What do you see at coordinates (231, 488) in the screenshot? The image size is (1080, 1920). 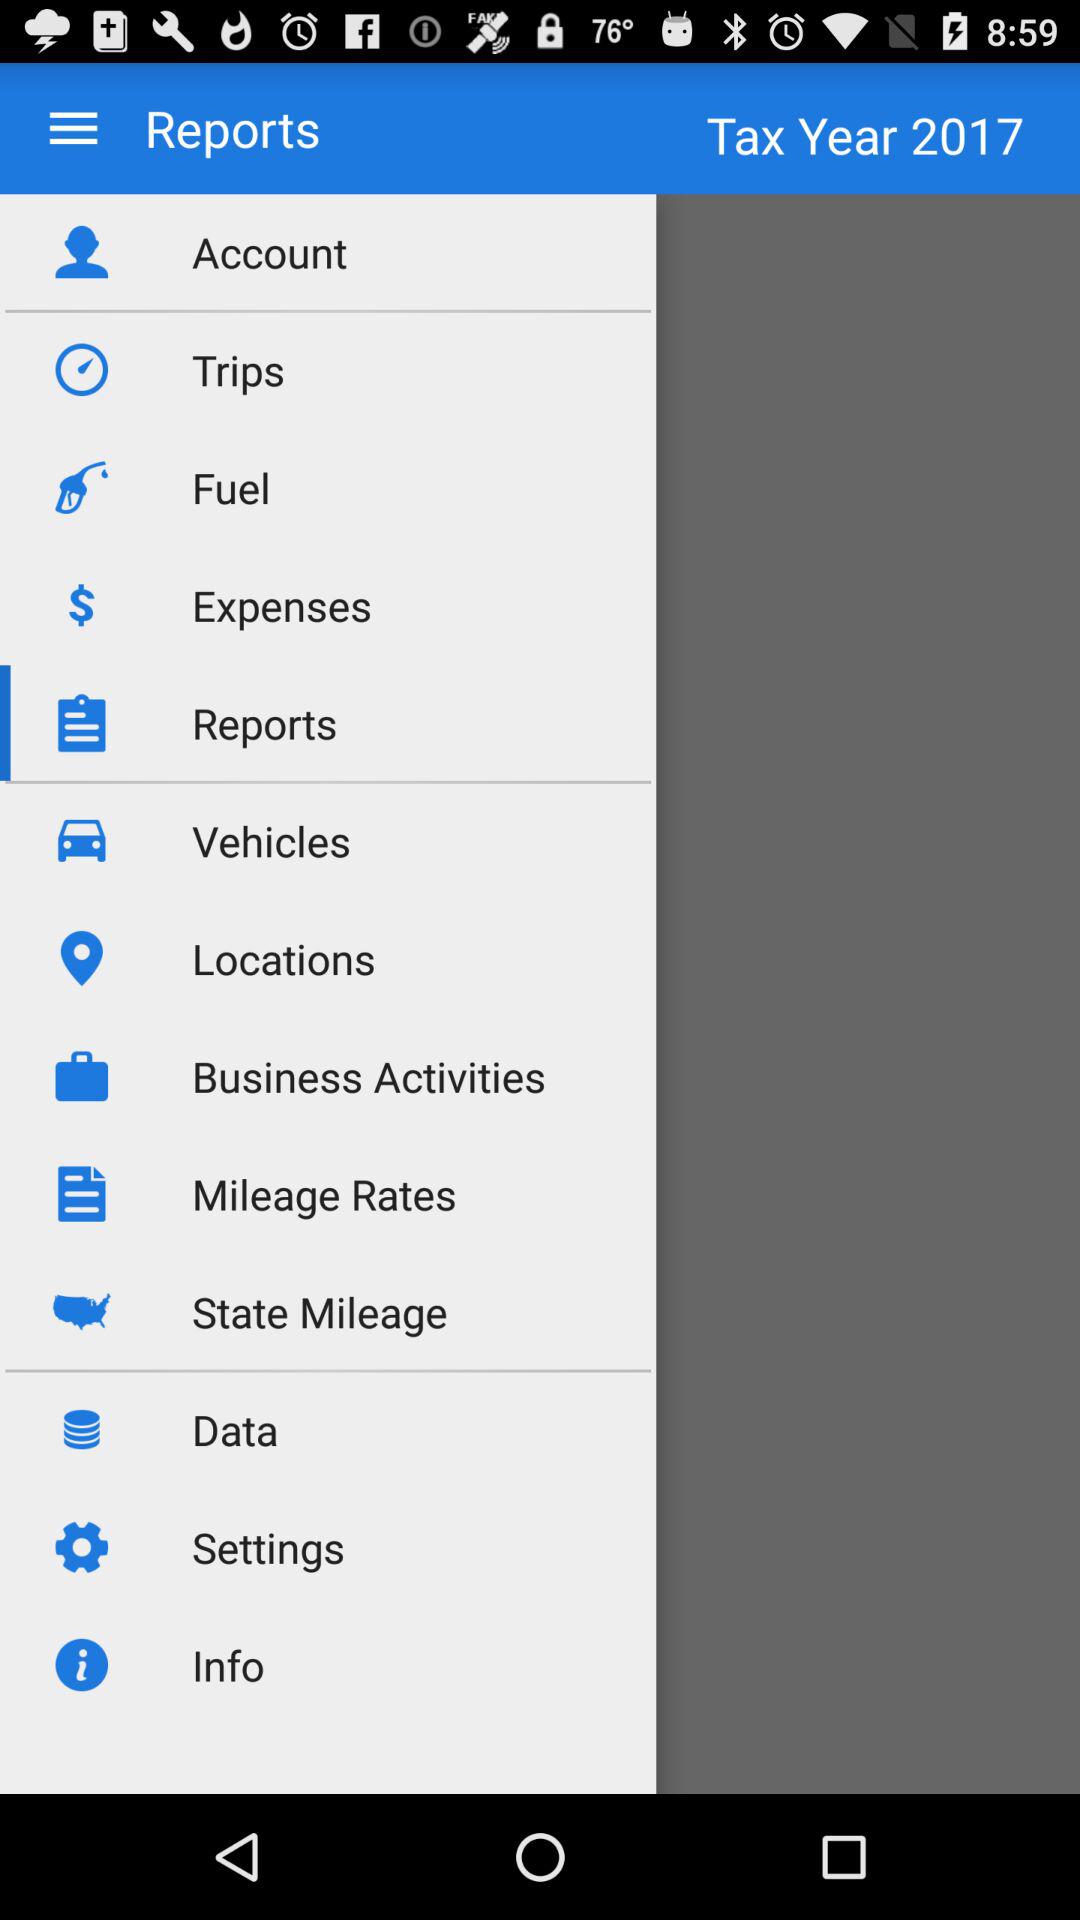 I see `flip until fuel item` at bounding box center [231, 488].